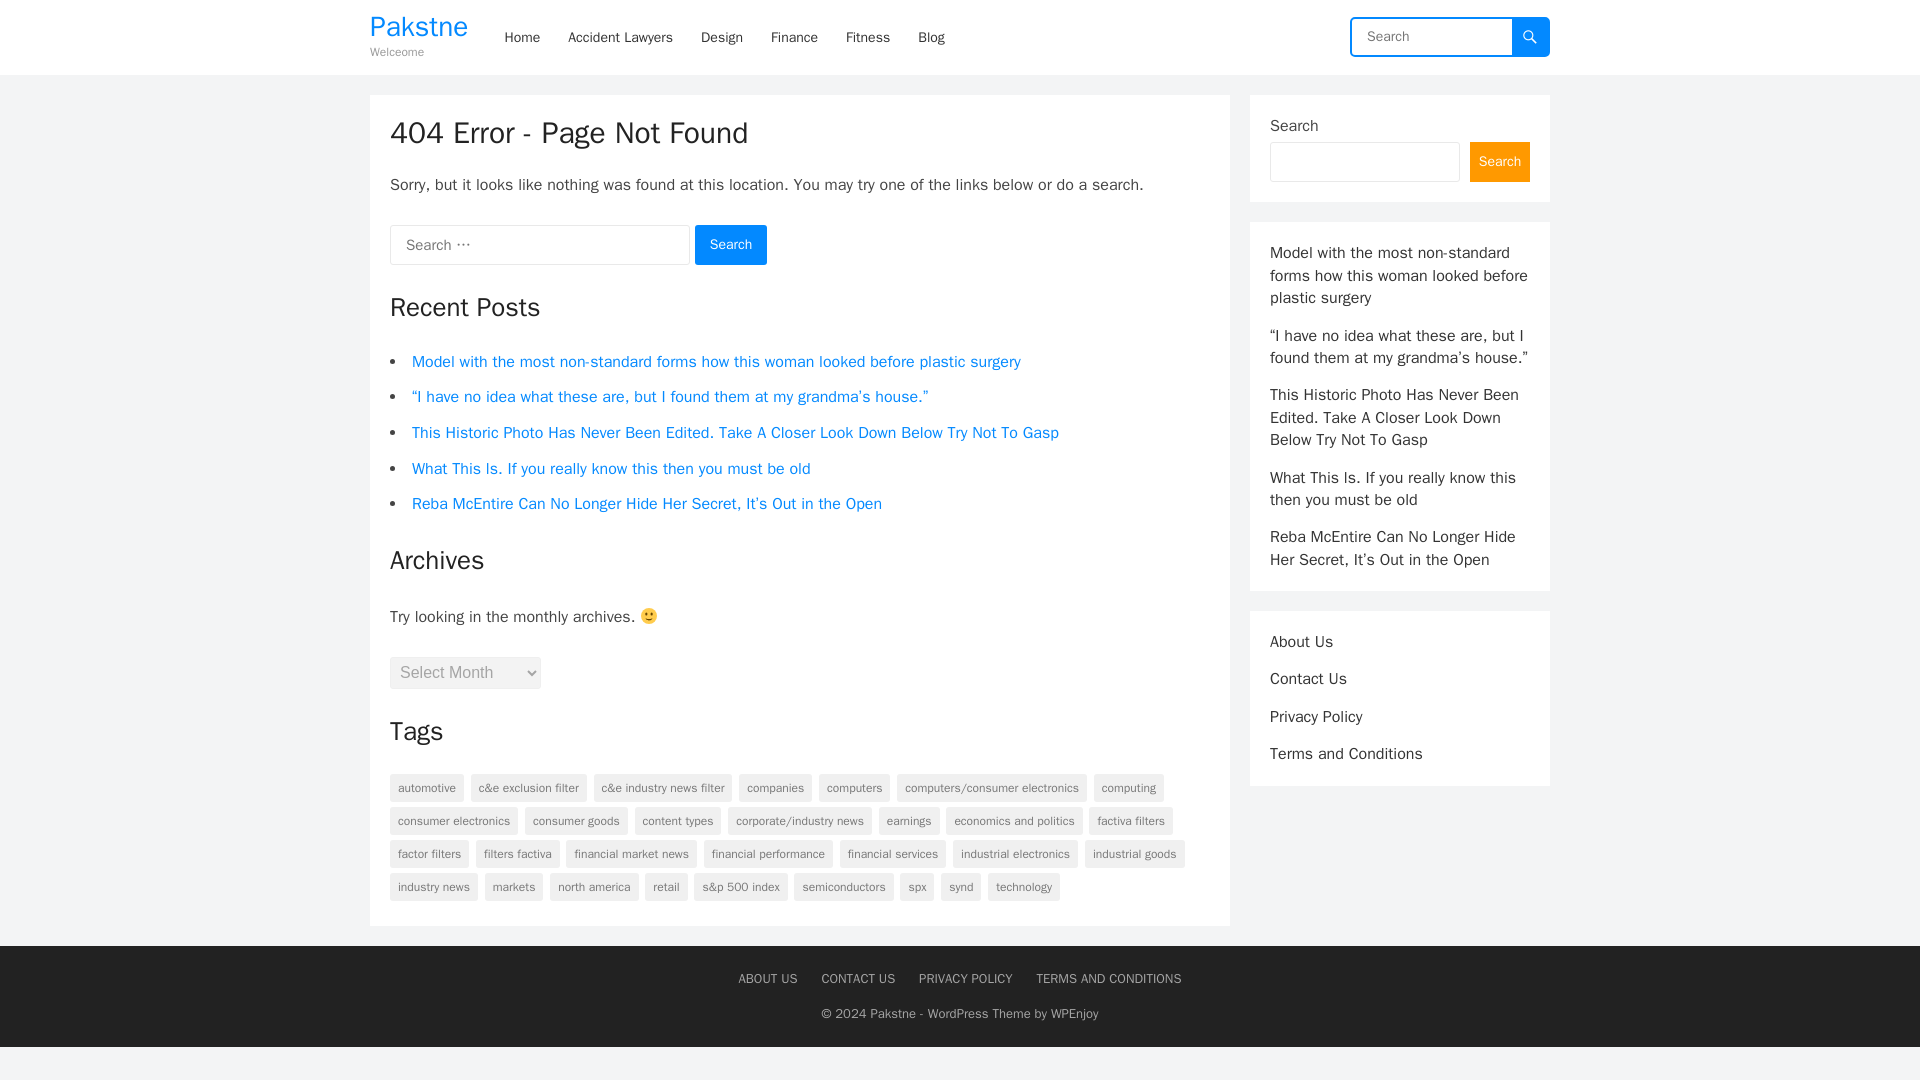 This screenshot has height=1080, width=1920. Describe the element at coordinates (419, 26) in the screenshot. I see `Pakstne` at that location.